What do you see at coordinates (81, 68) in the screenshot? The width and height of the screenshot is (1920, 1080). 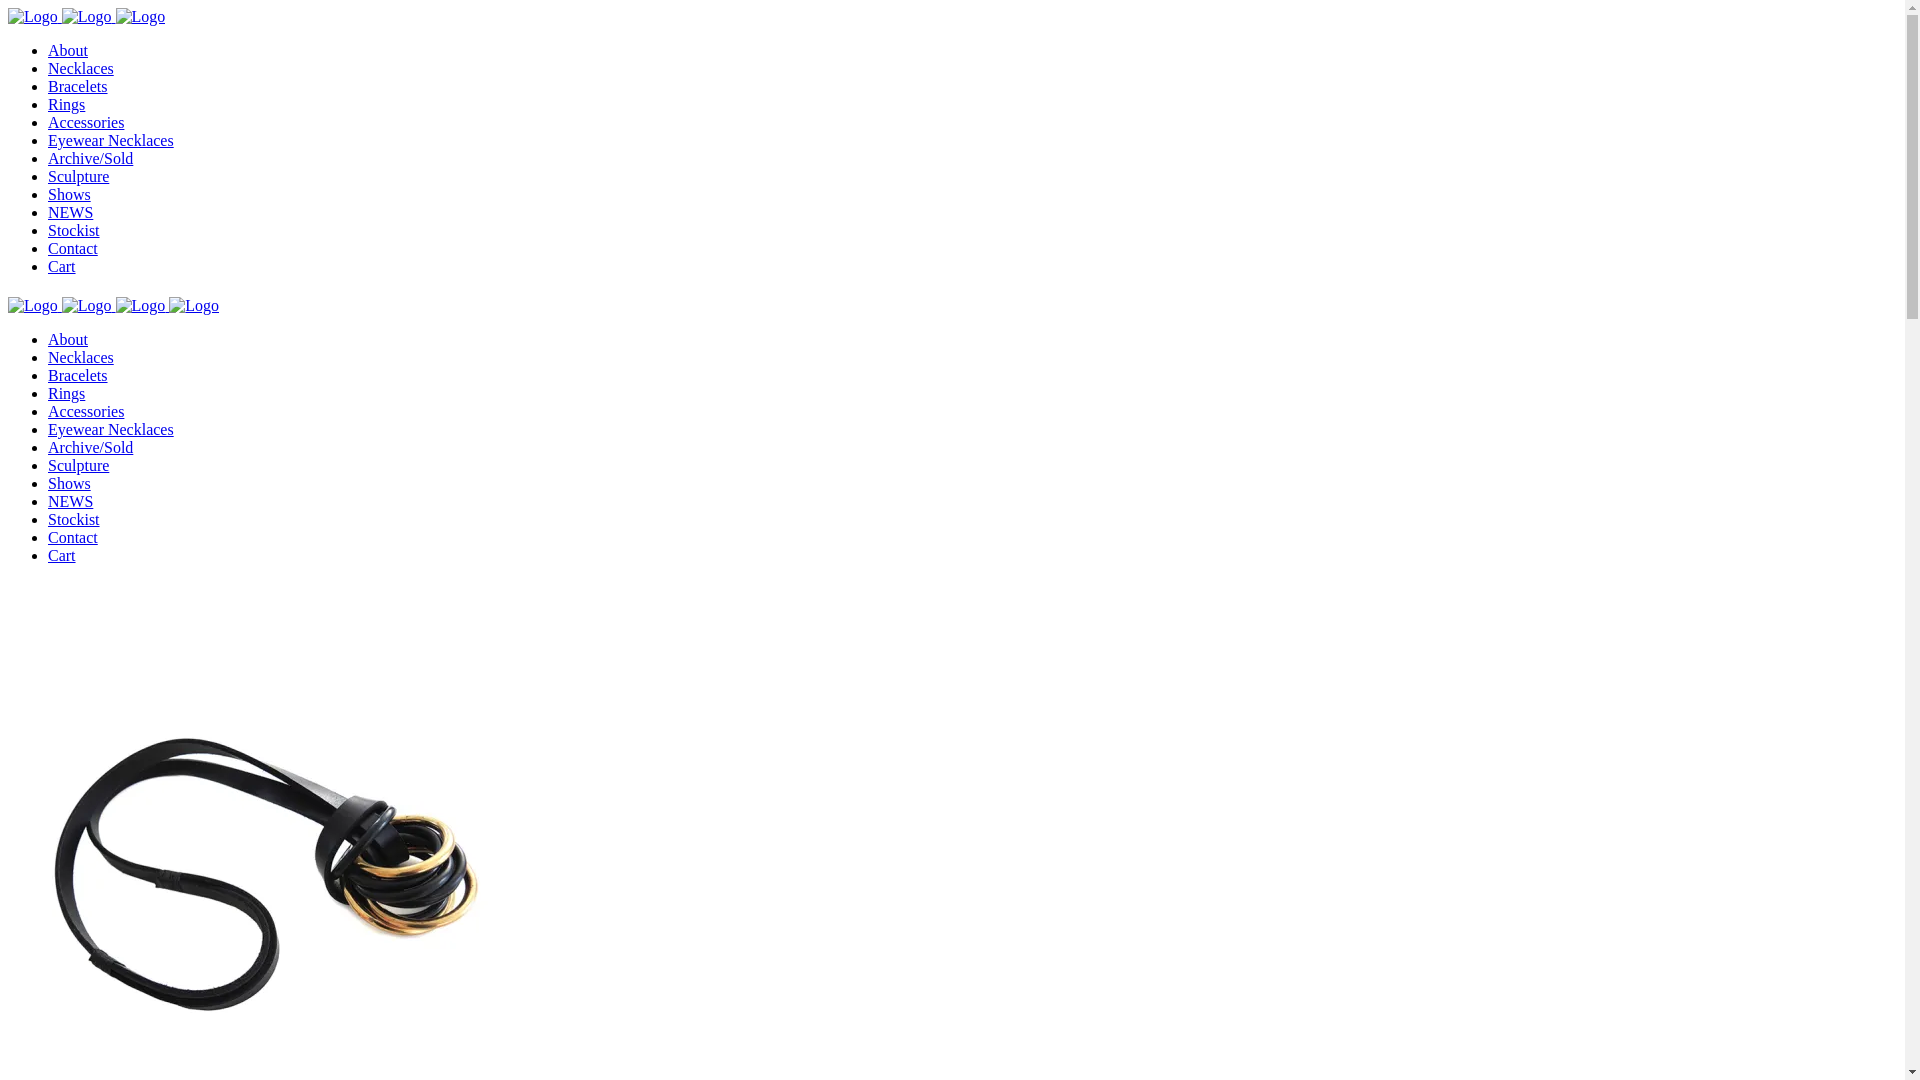 I see `Necklaces` at bounding box center [81, 68].